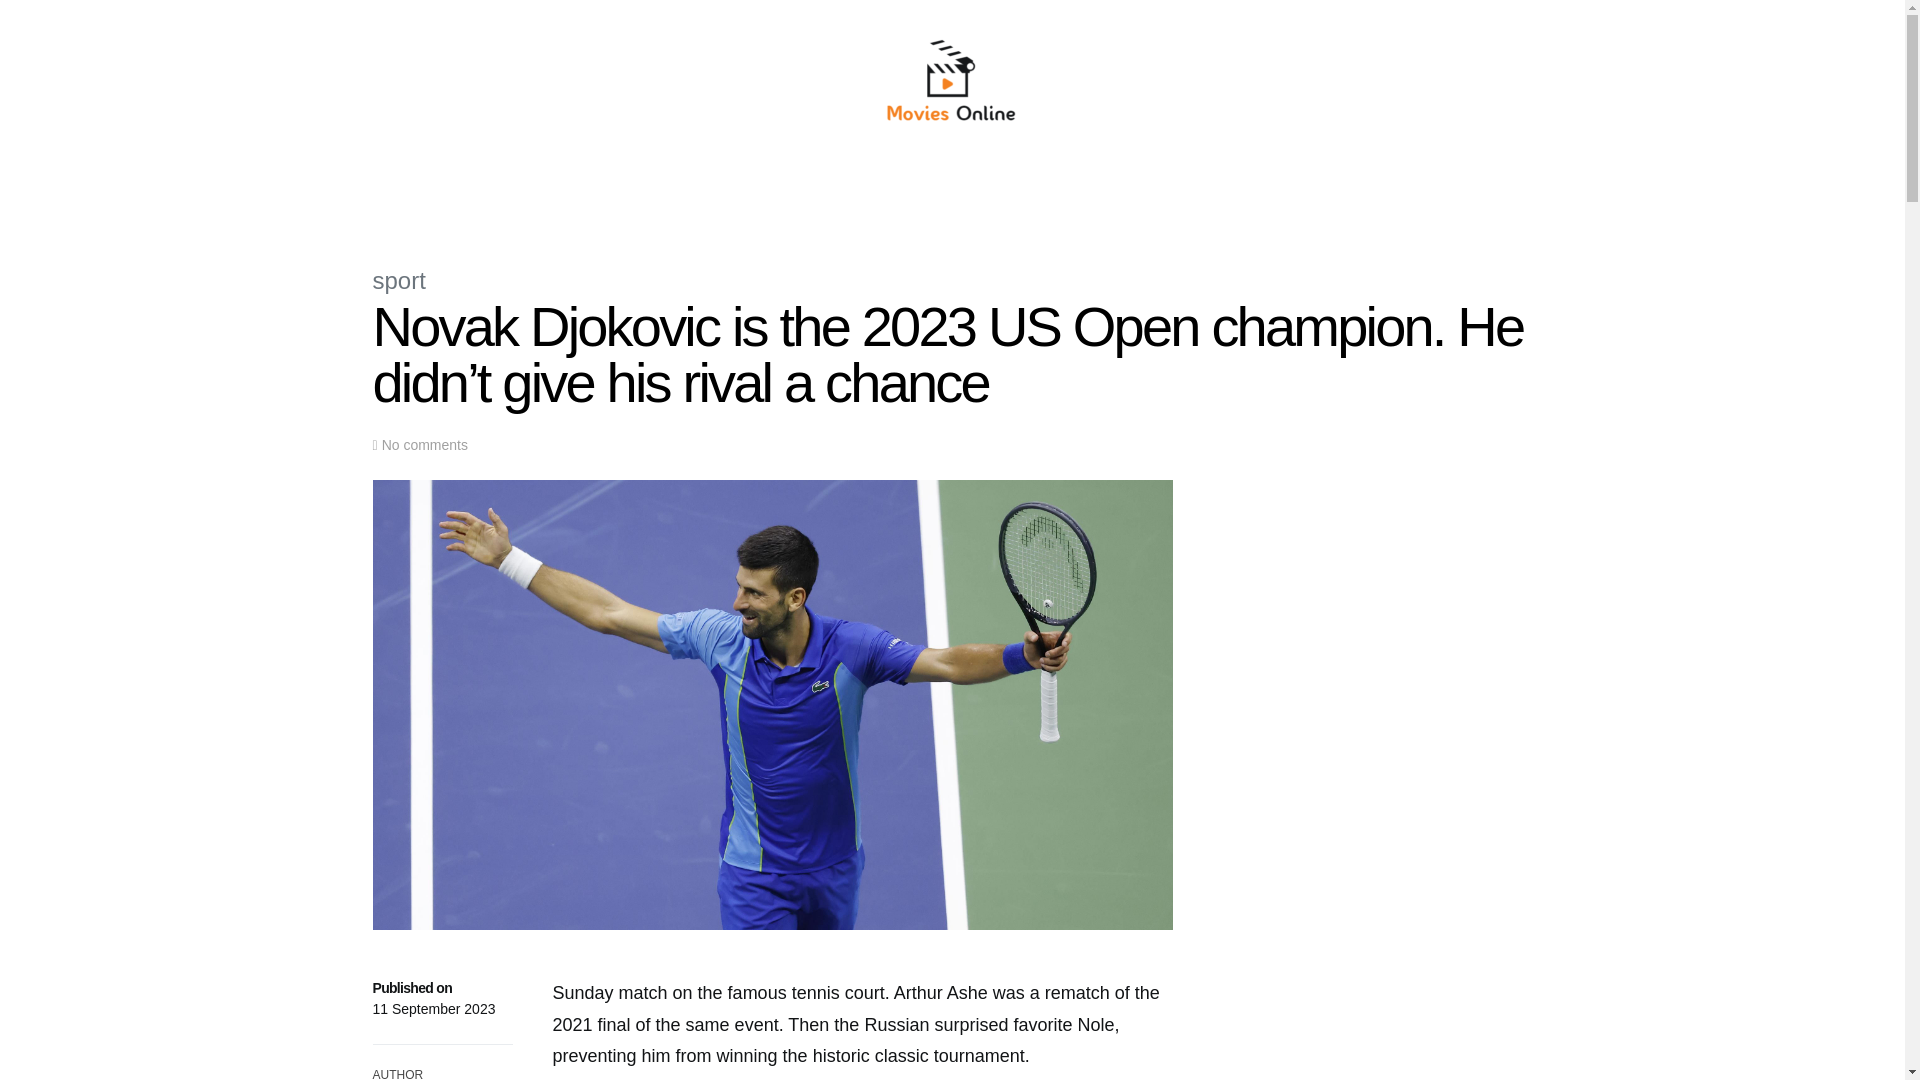 This screenshot has width=1920, height=1080. I want to click on SCIENCE, so click(884, 192).